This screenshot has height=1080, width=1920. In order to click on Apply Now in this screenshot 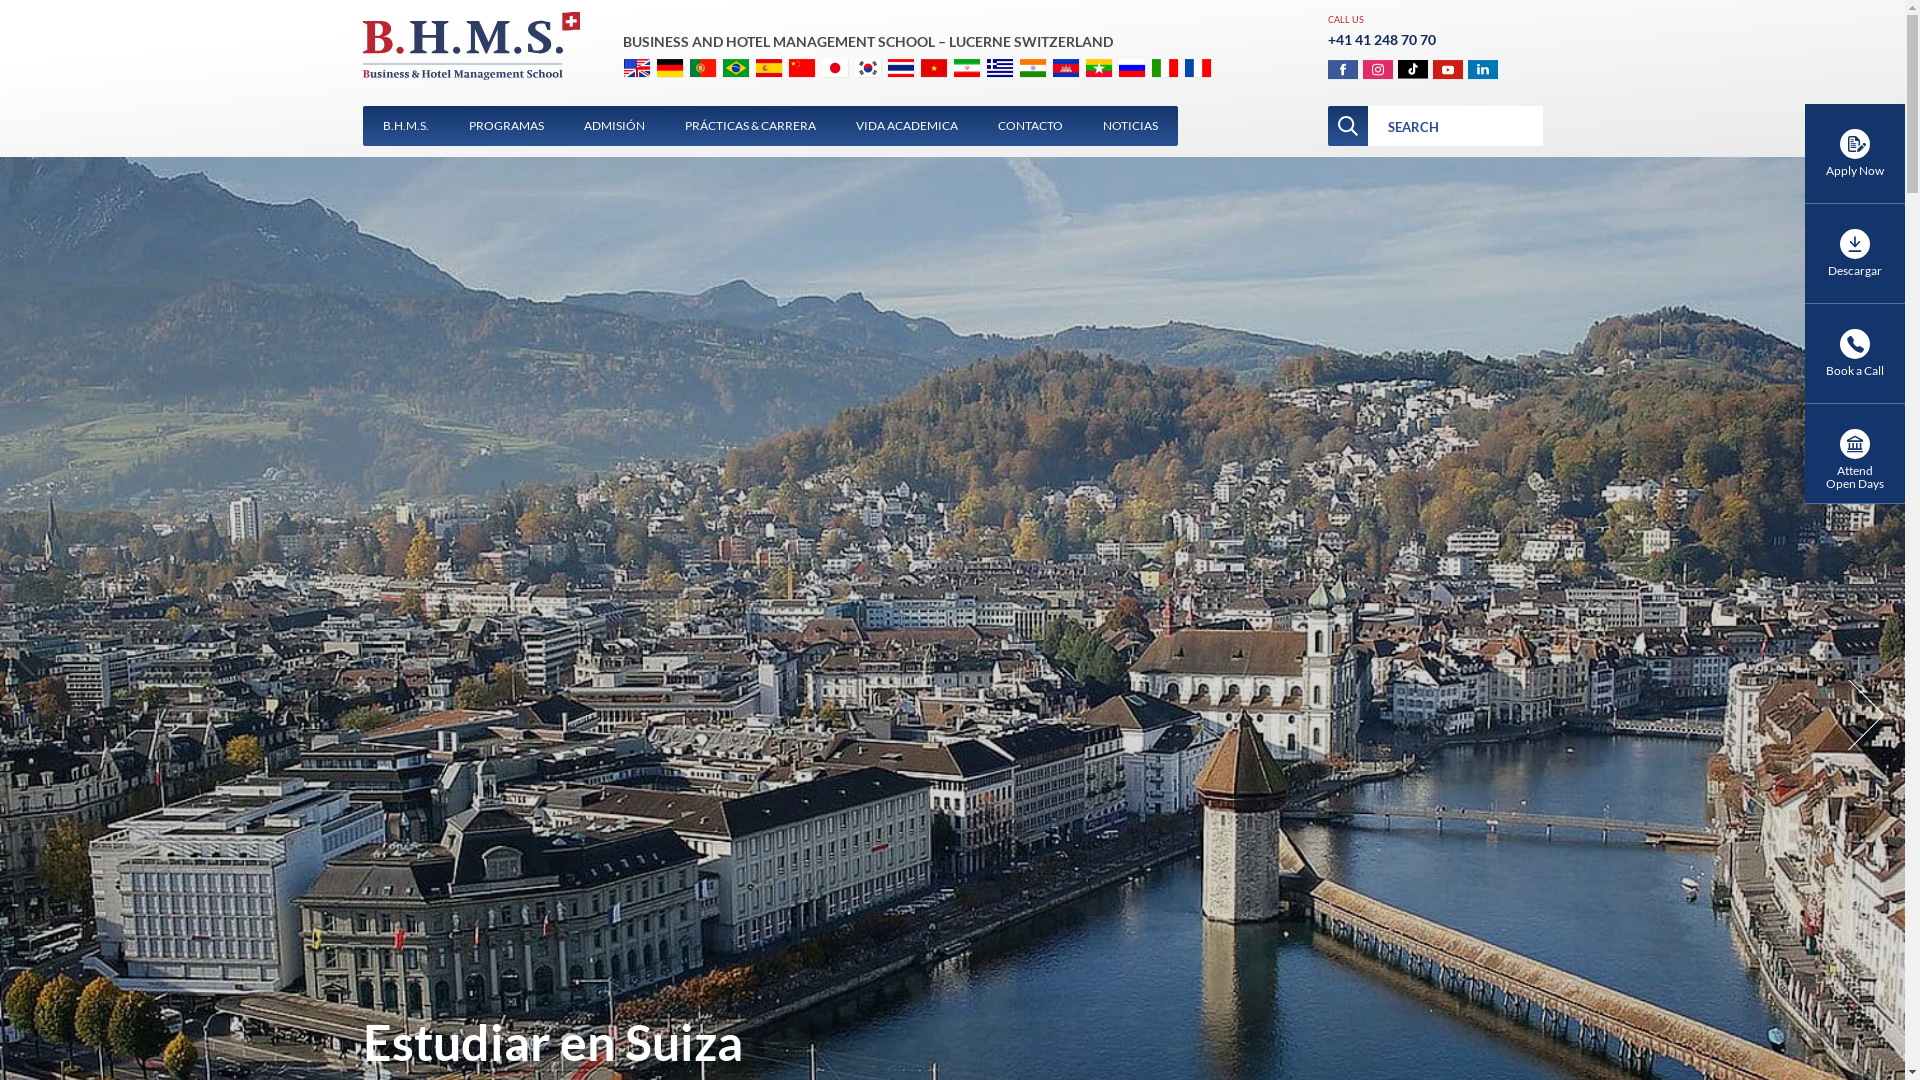, I will do `click(1855, 154)`.